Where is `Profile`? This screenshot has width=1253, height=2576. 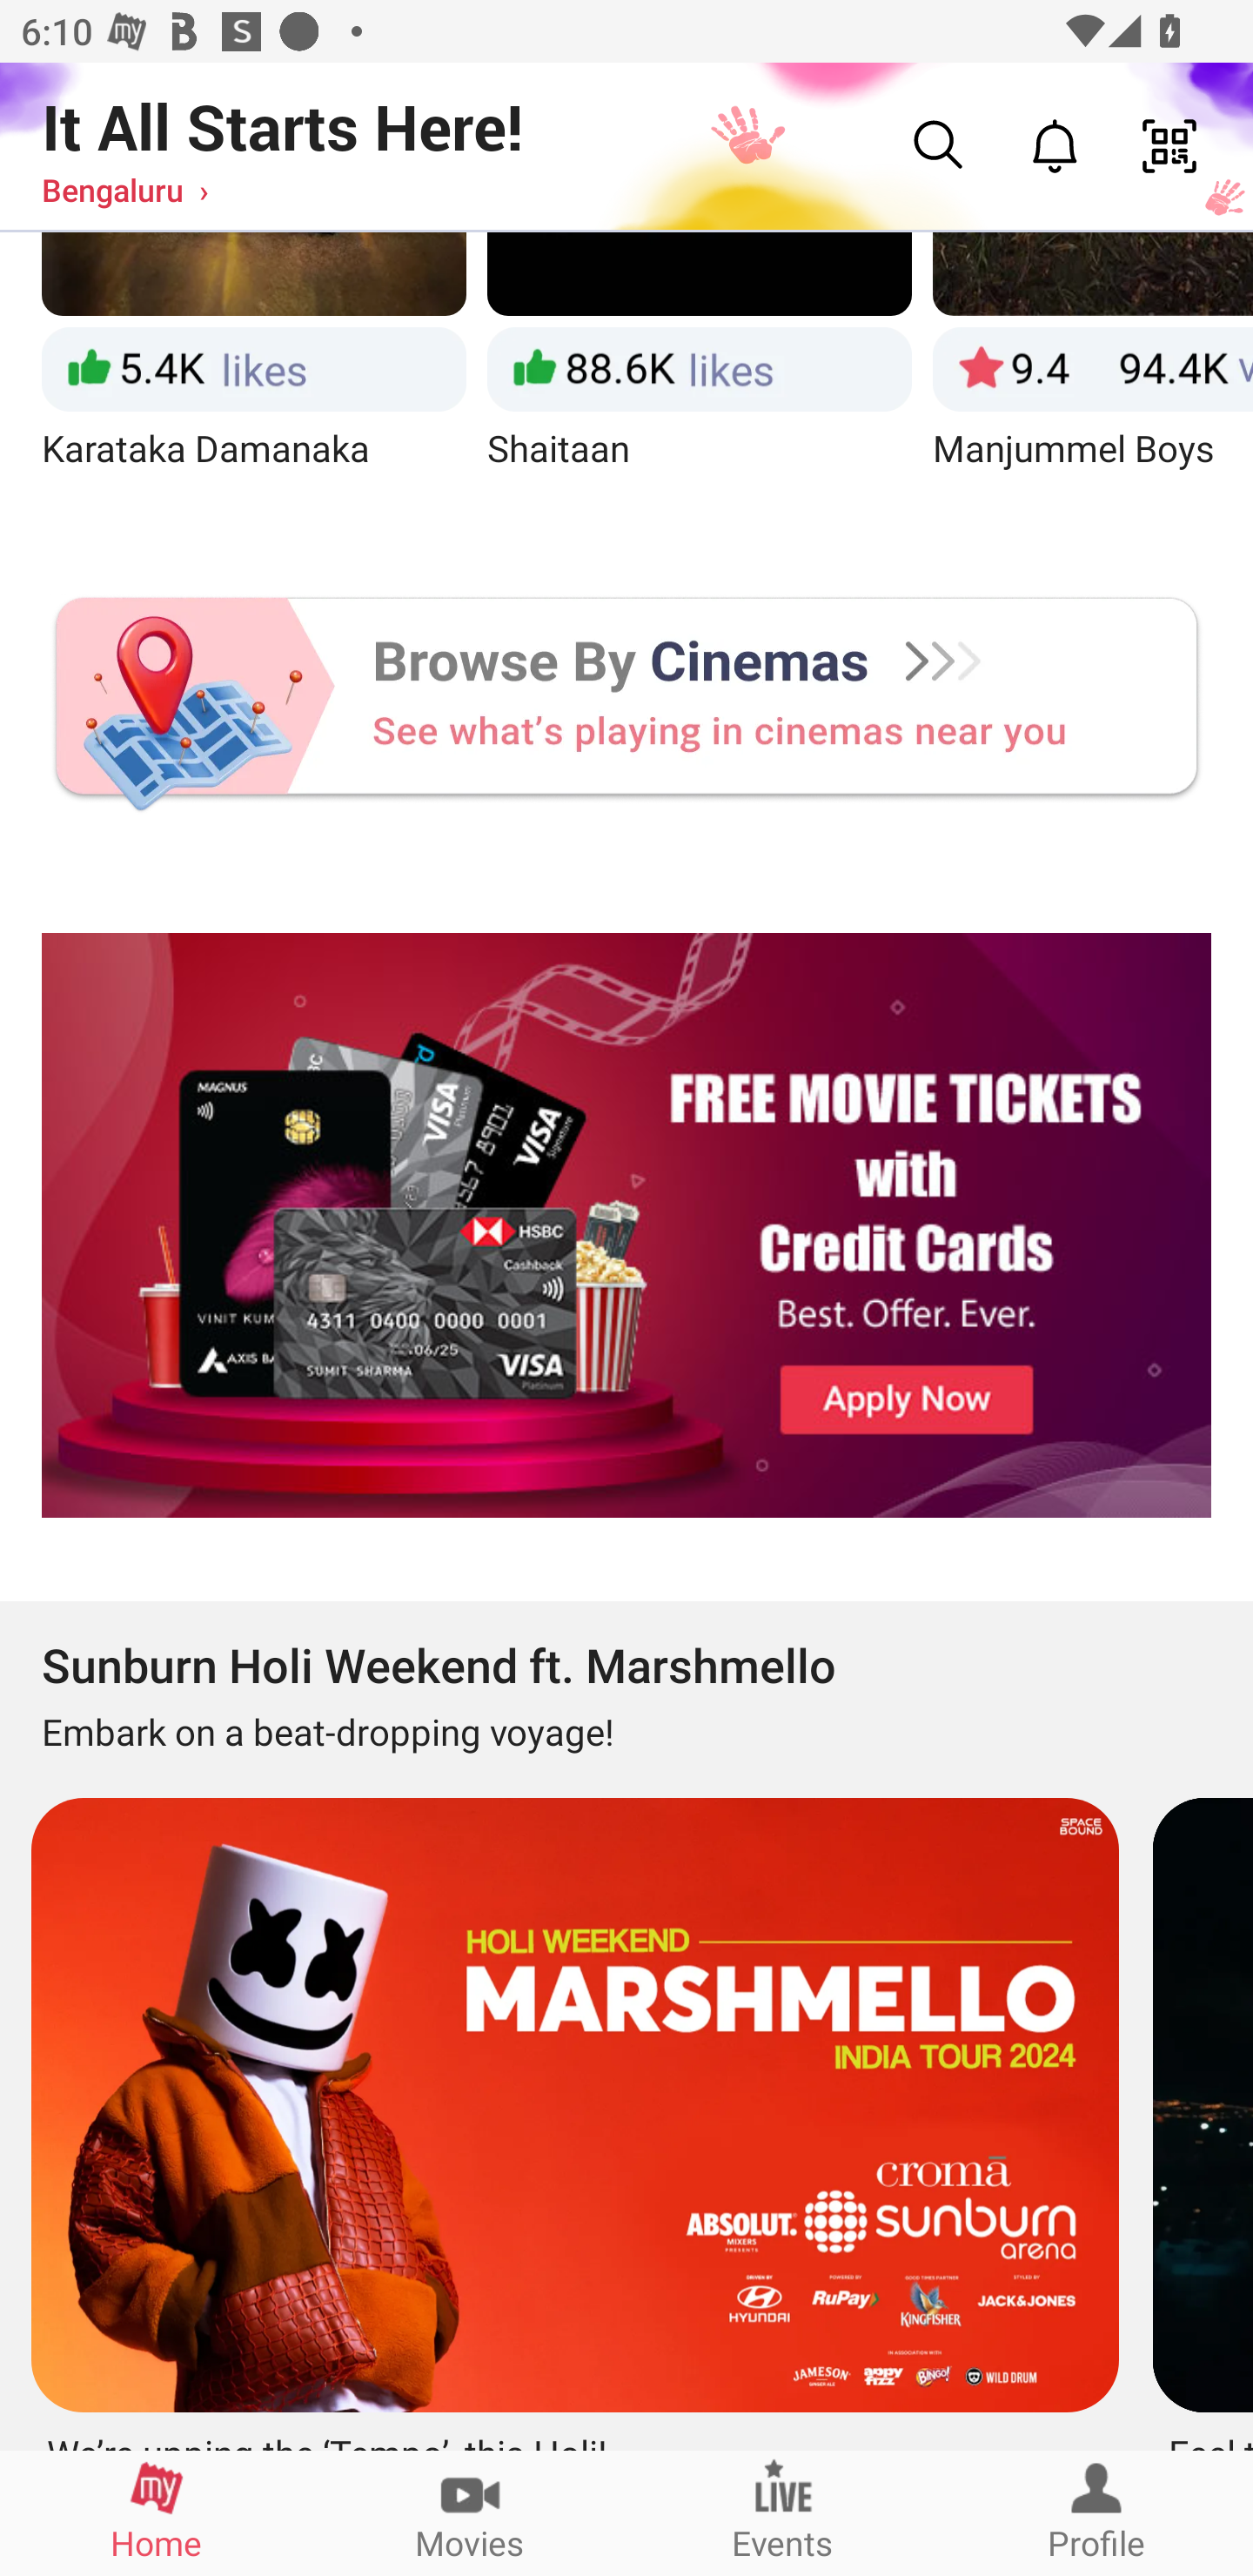
Profile is located at coordinates (1096, 2512).